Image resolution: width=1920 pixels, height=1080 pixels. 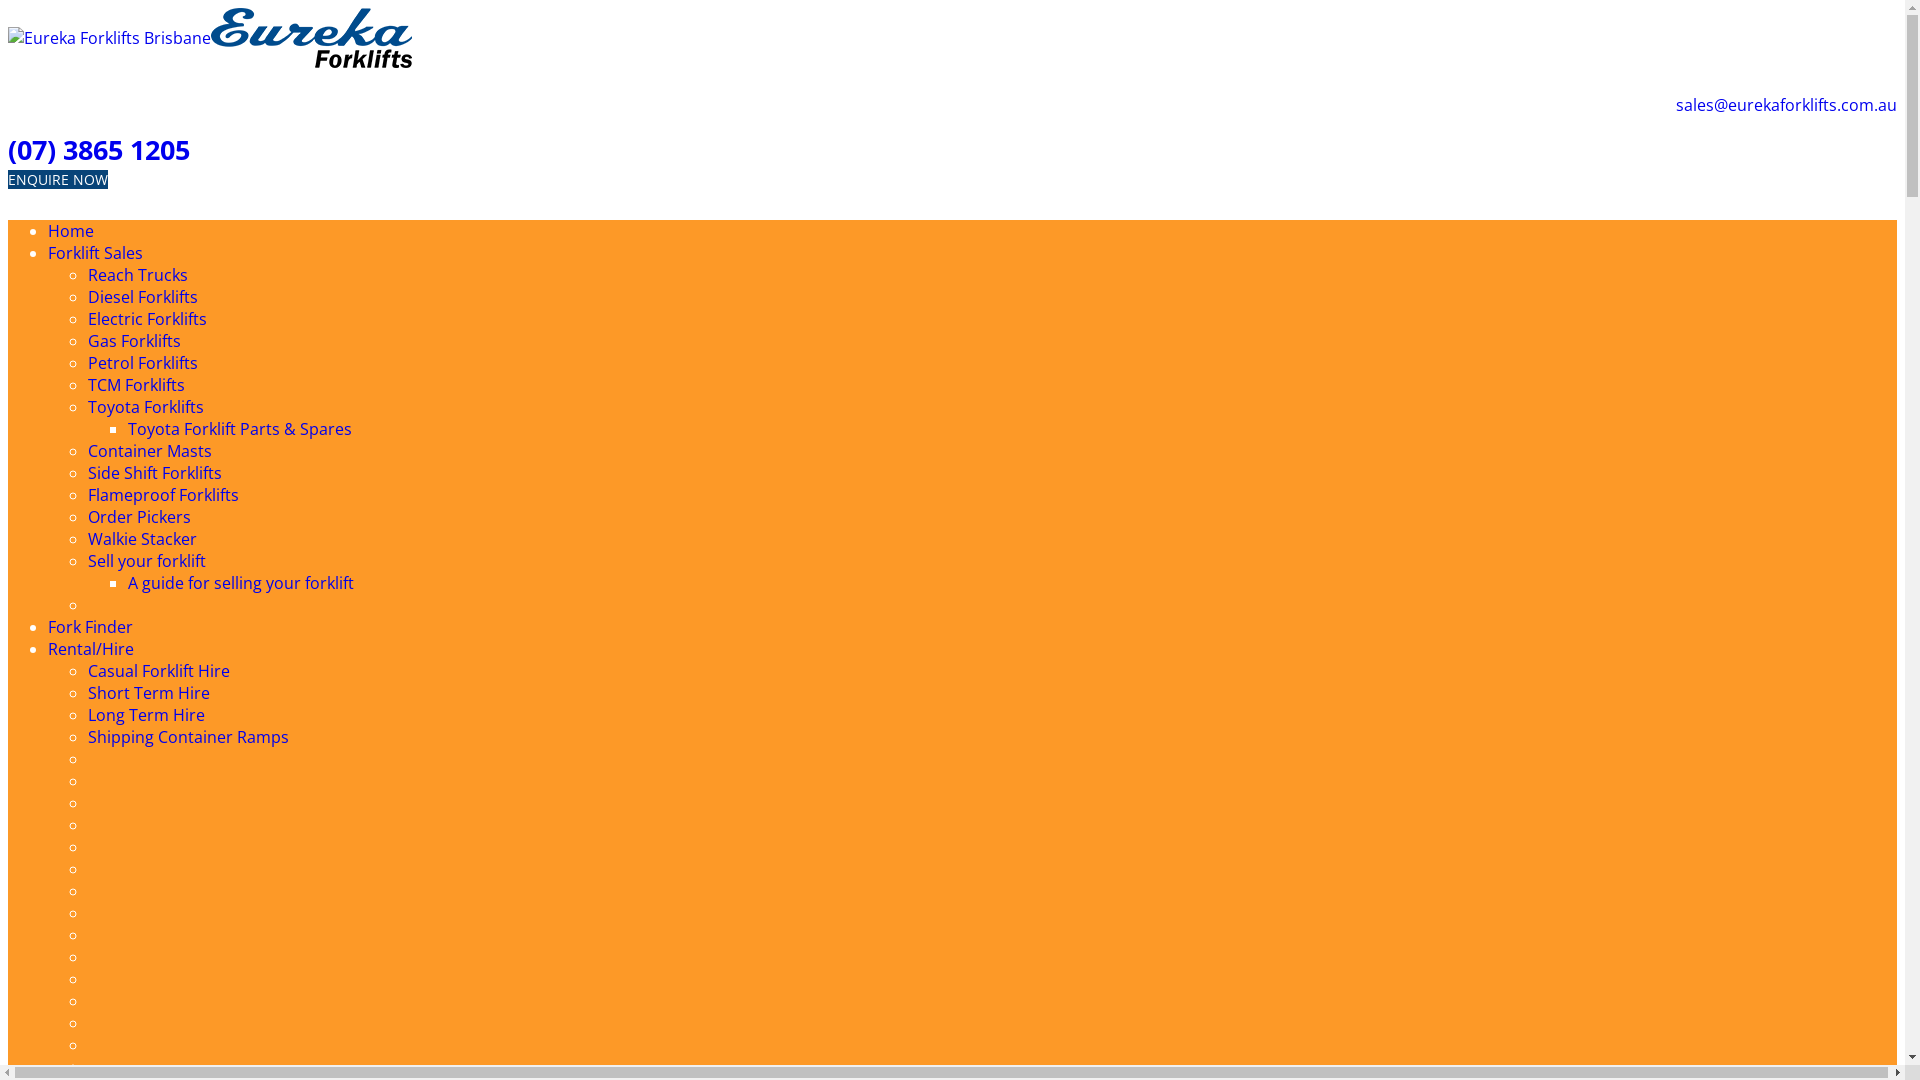 I want to click on Petrol Forklifts, so click(x=143, y=362).